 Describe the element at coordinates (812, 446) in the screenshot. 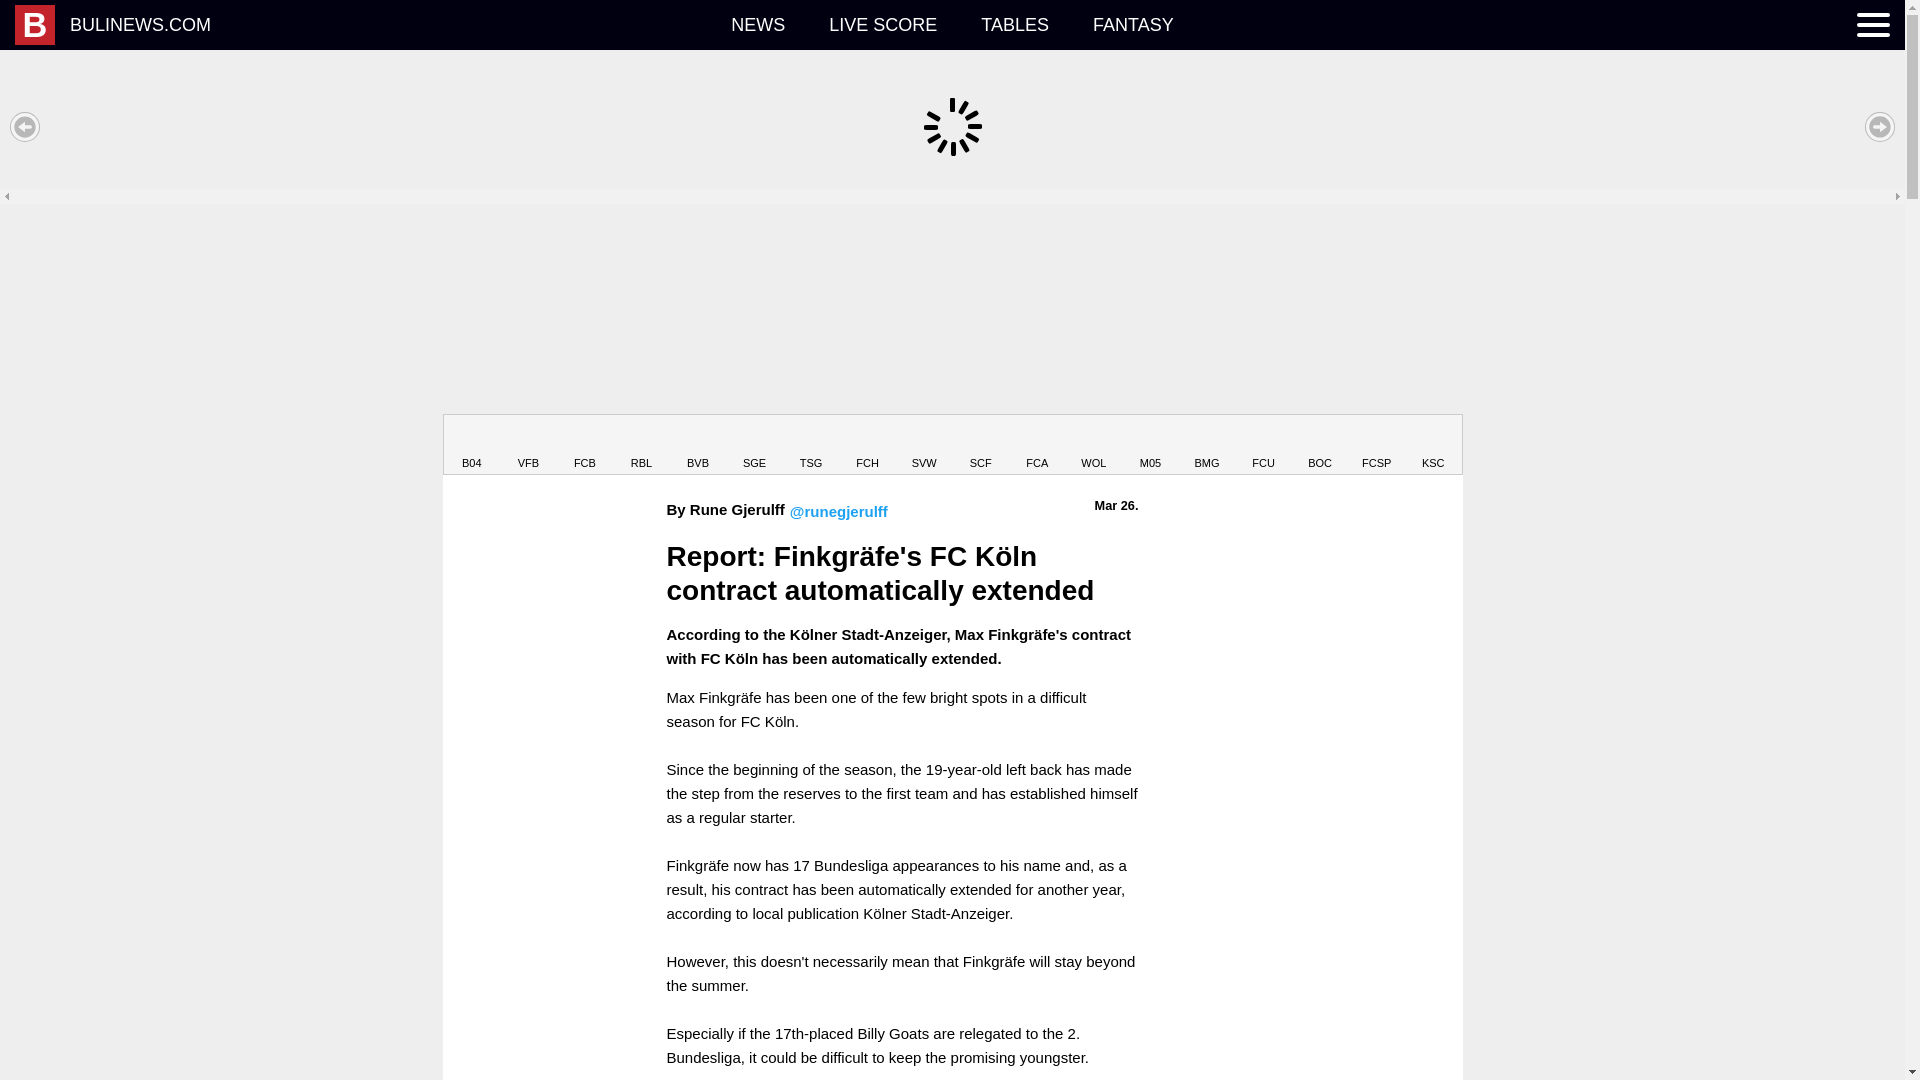

I see `TSG Hoffenheim News` at that location.